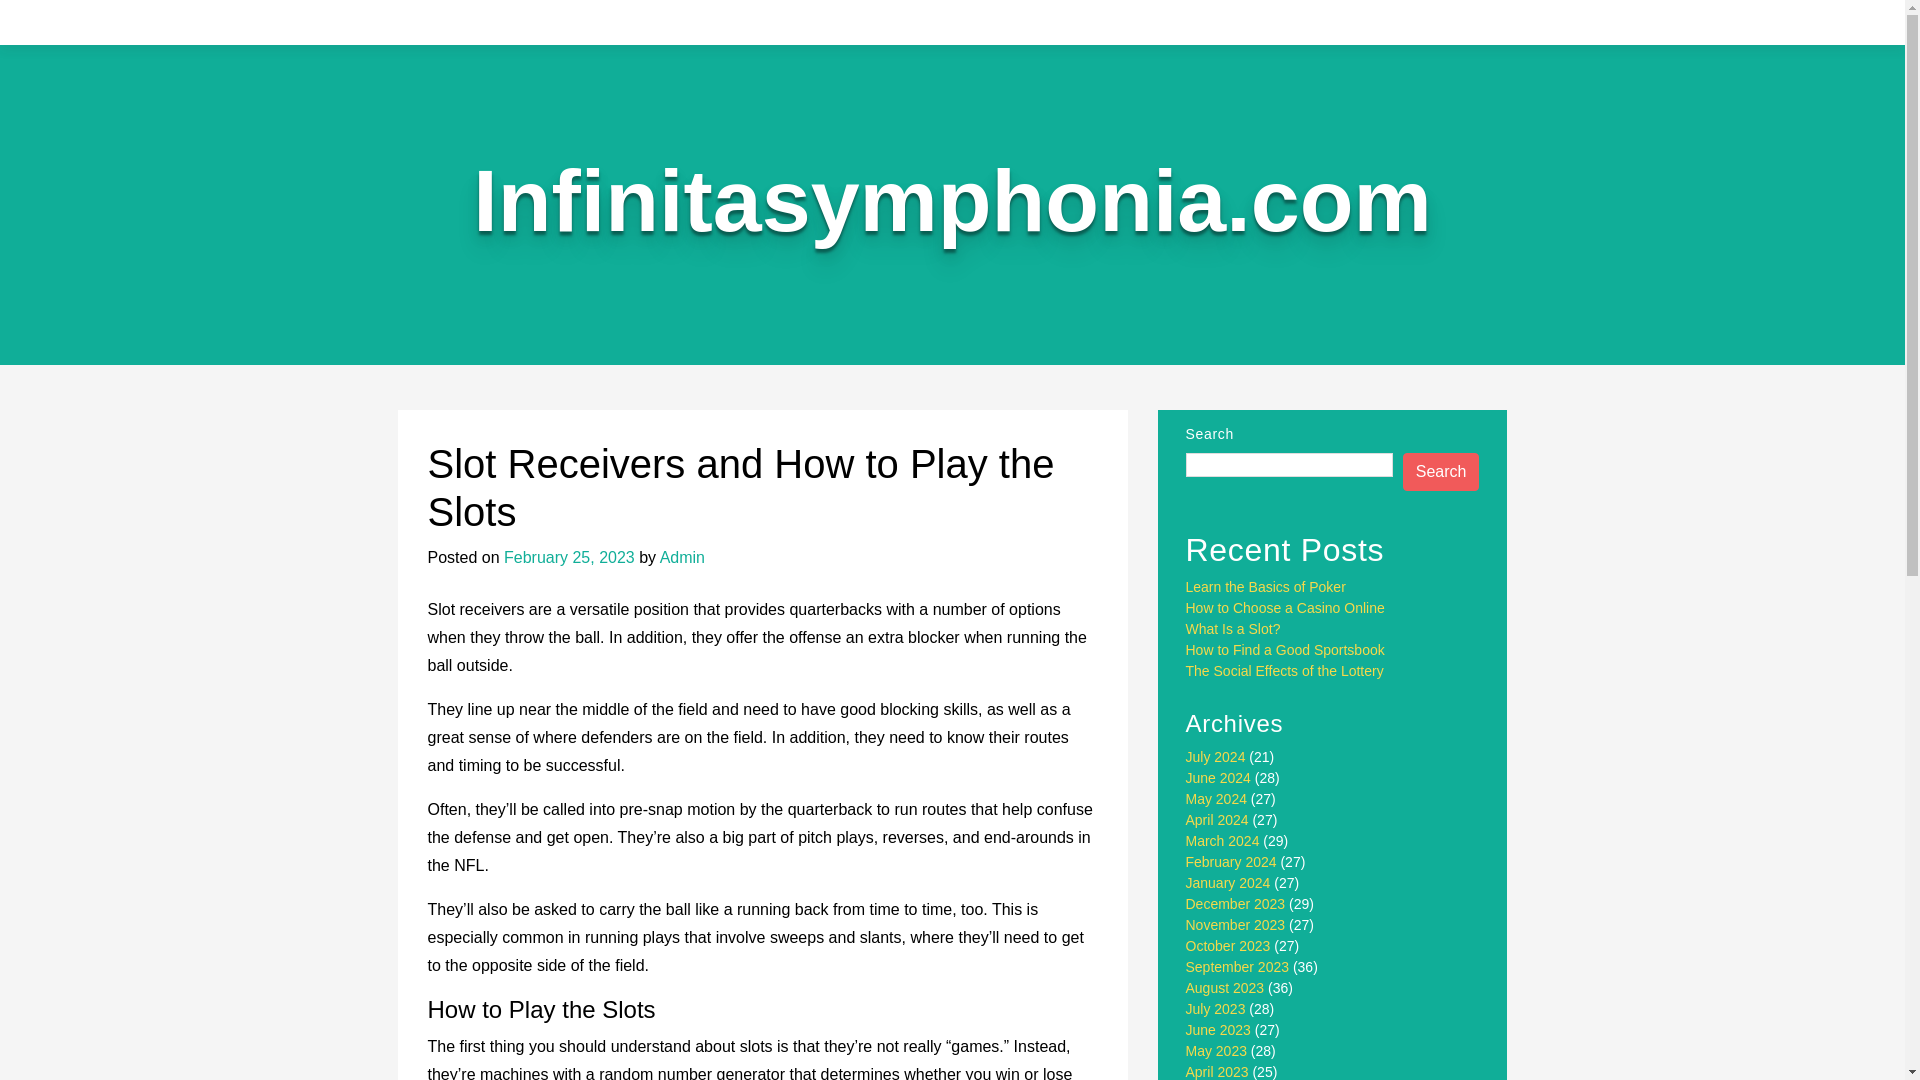  What do you see at coordinates (1231, 862) in the screenshot?
I see `February 2024` at bounding box center [1231, 862].